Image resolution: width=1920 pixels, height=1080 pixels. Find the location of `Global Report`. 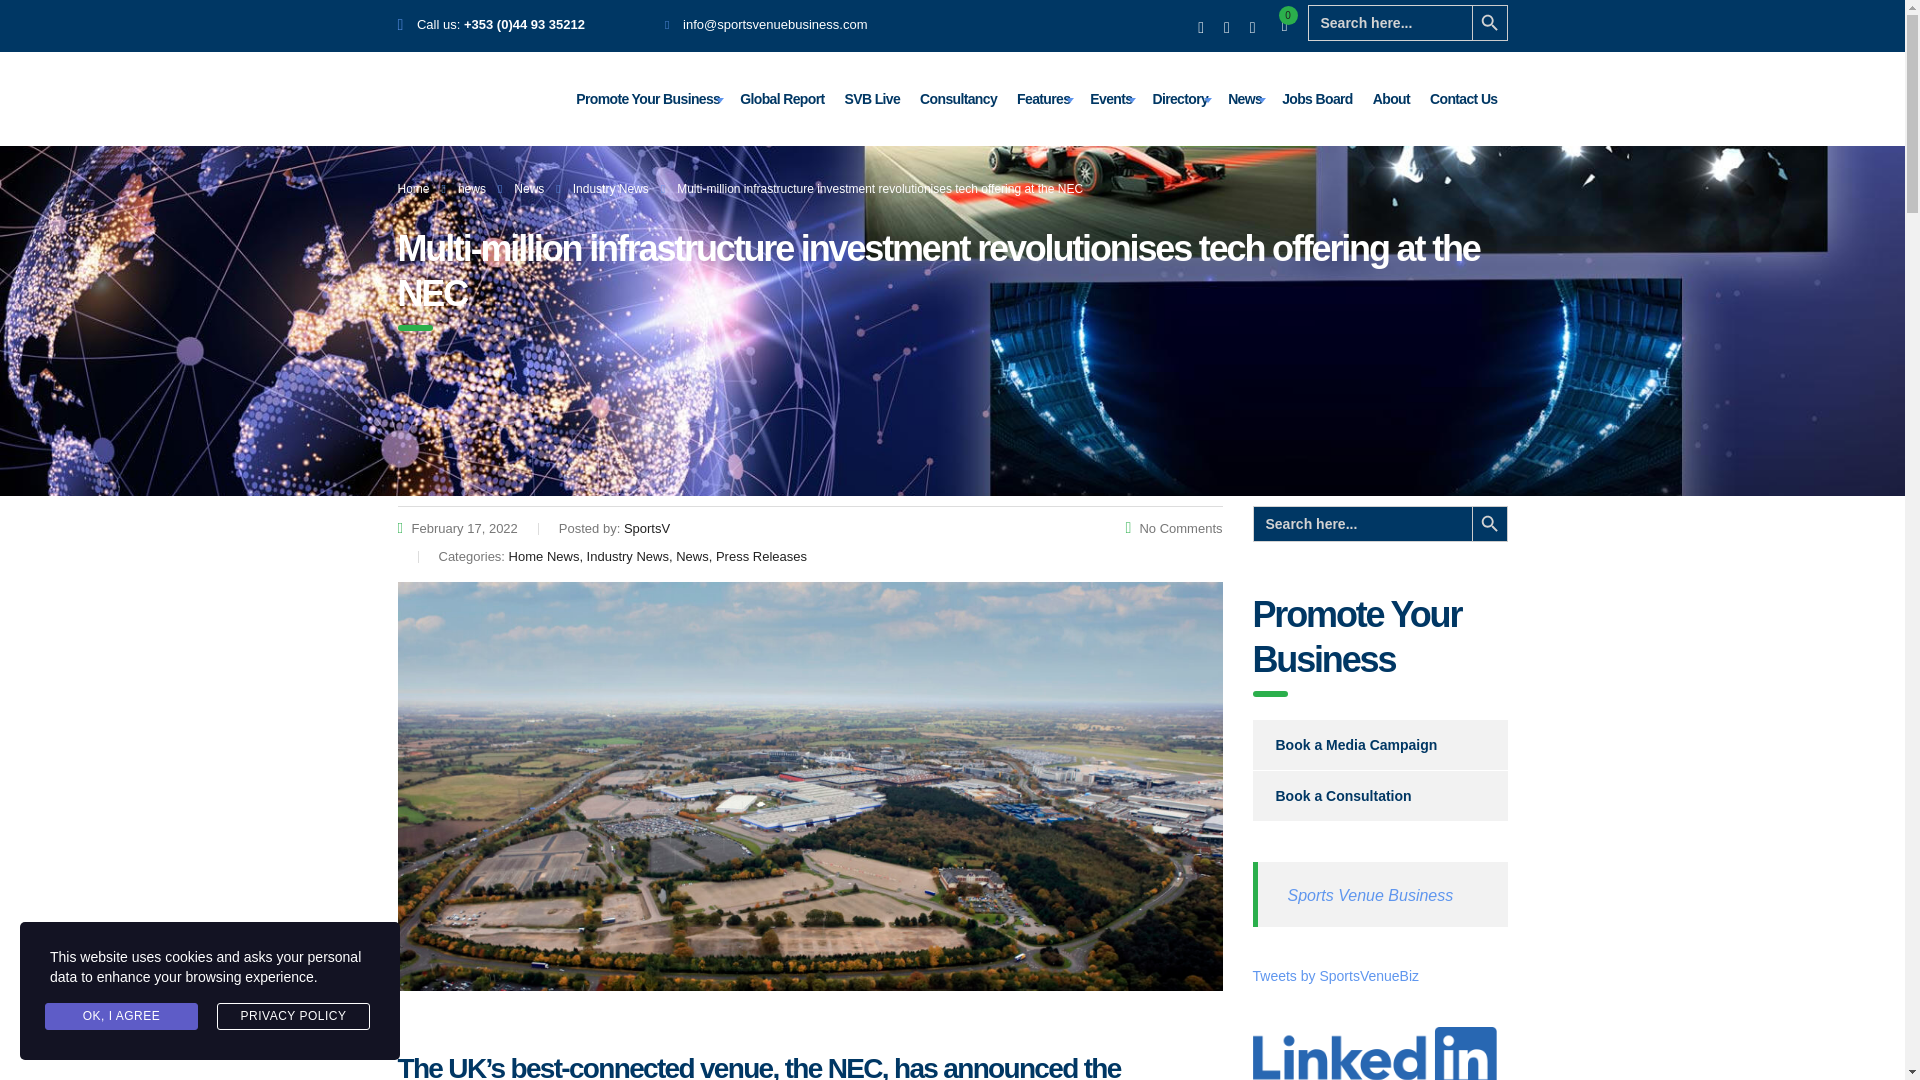

Global Report is located at coordinates (781, 98).